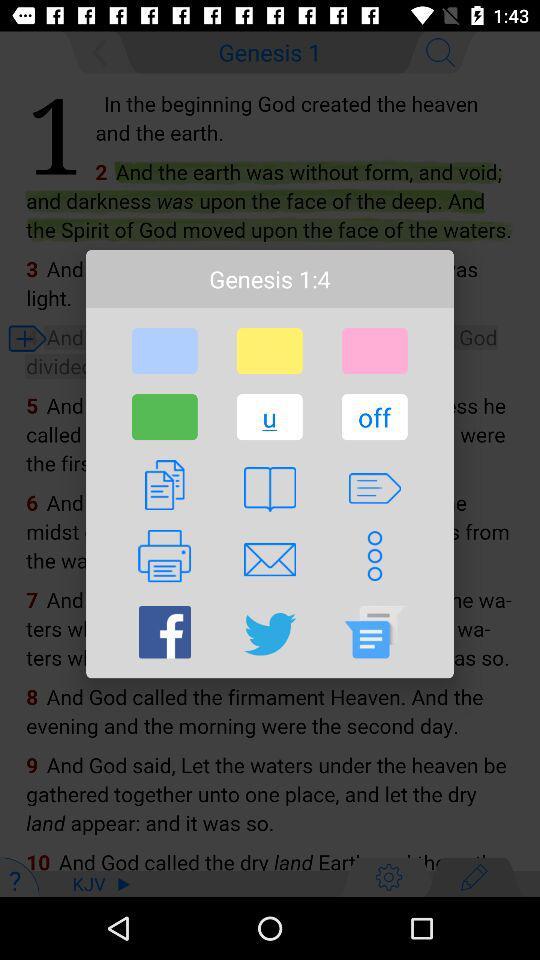 This screenshot has height=960, width=540. What do you see at coordinates (269, 417) in the screenshot?
I see `select the button next to the off` at bounding box center [269, 417].